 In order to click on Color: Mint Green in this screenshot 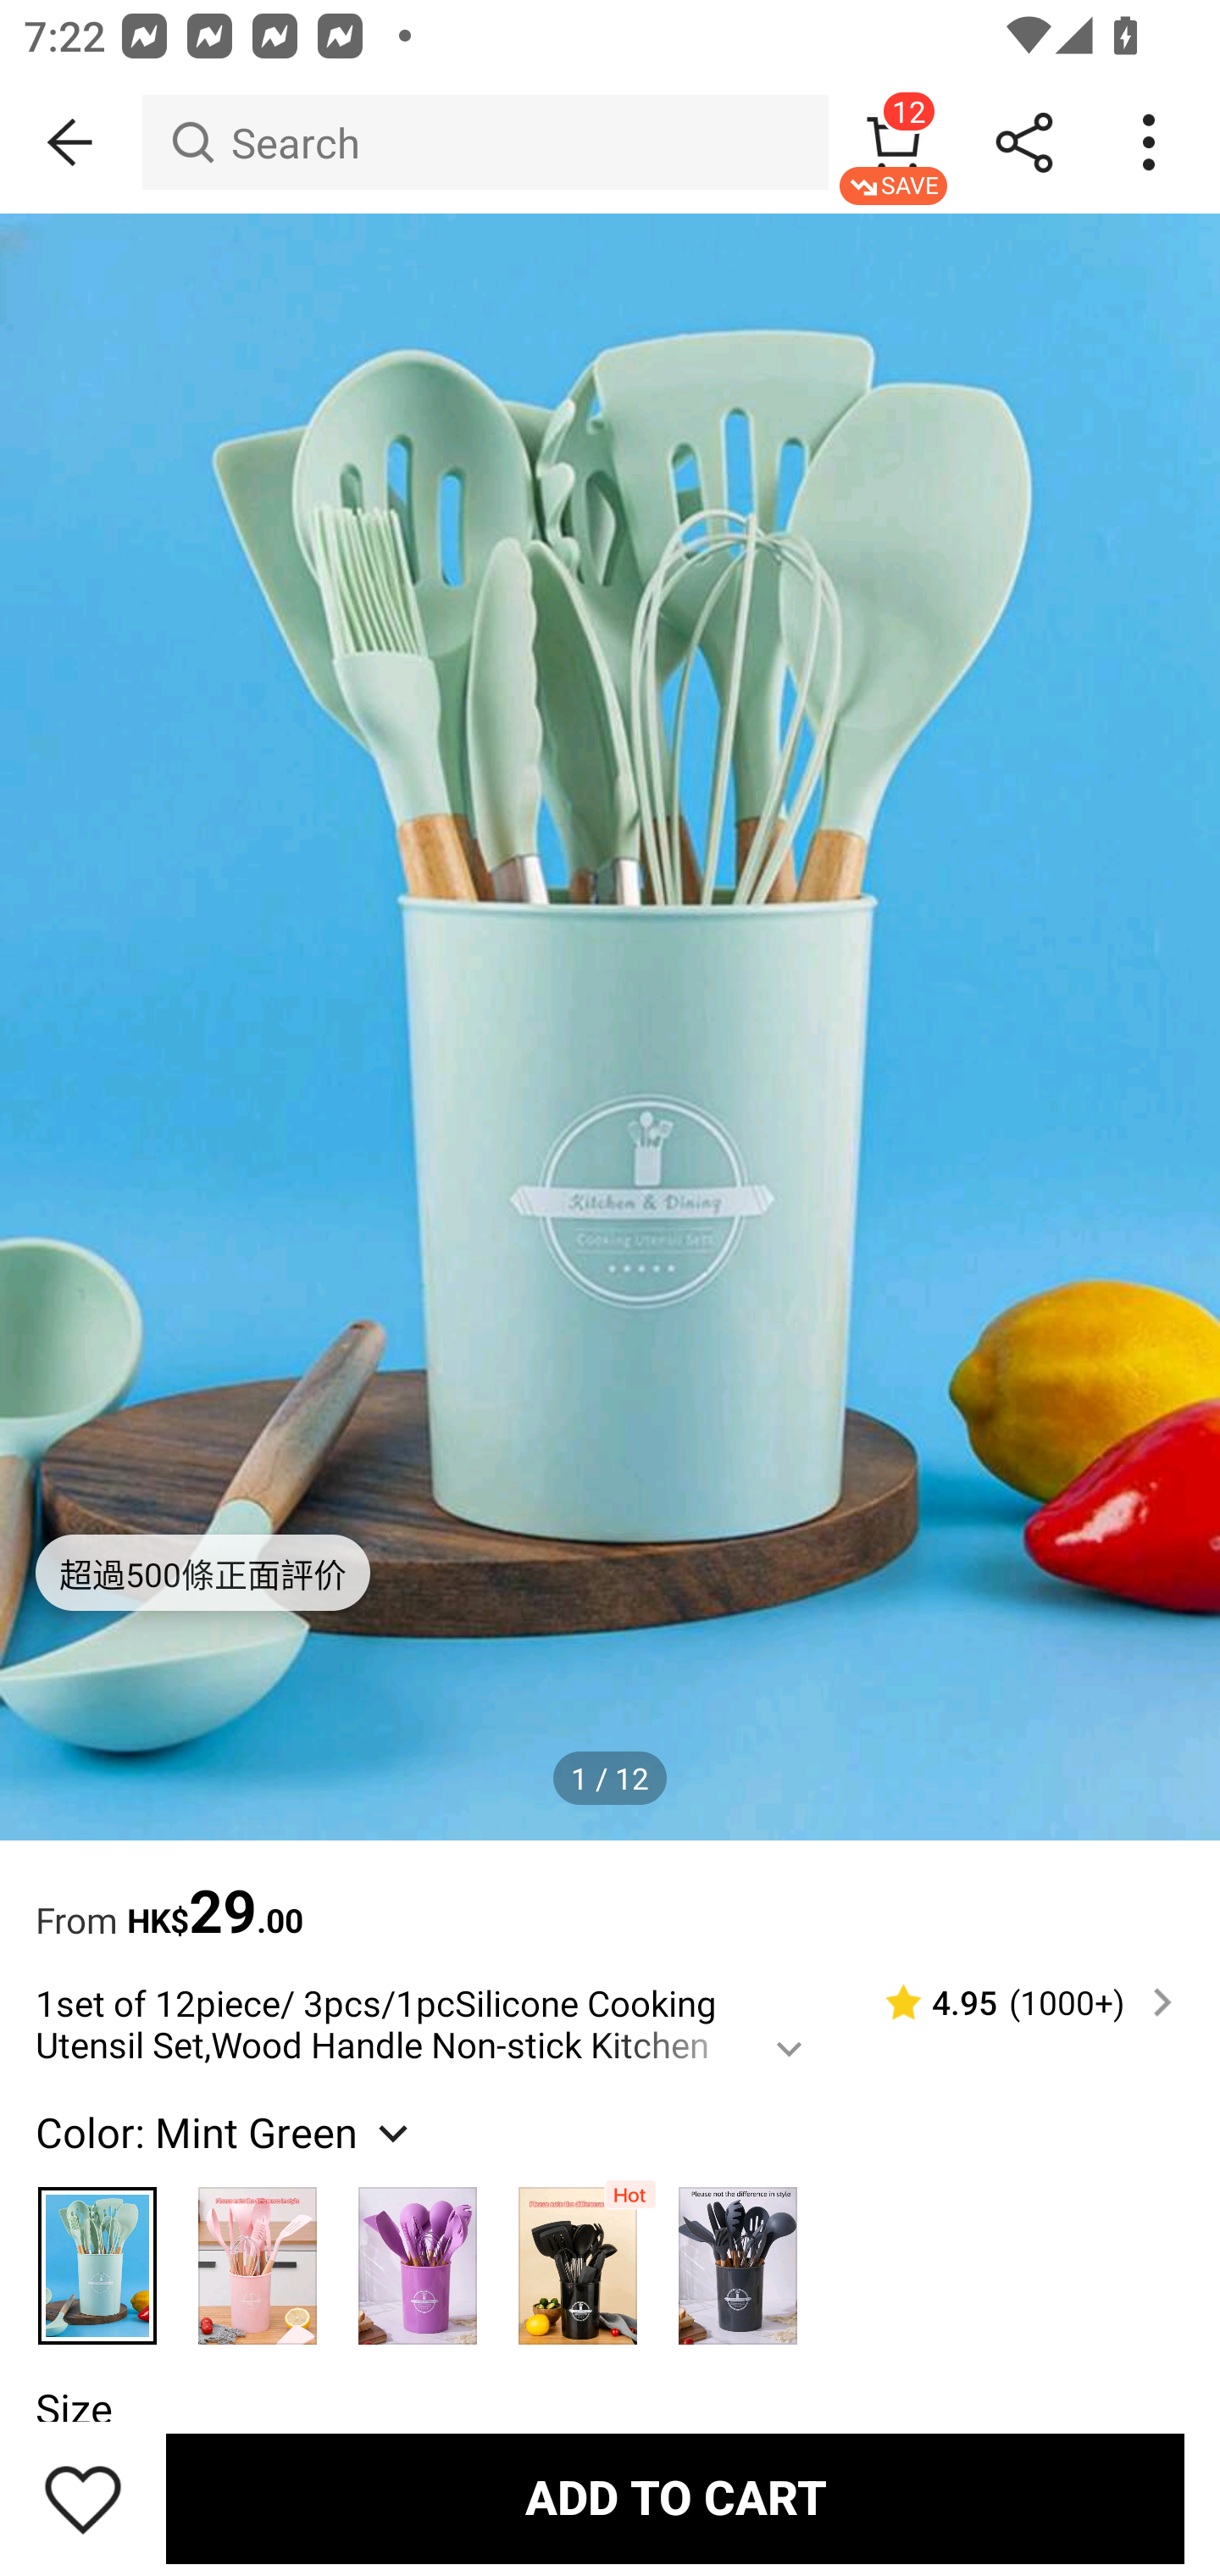, I will do `click(225, 2131)`.